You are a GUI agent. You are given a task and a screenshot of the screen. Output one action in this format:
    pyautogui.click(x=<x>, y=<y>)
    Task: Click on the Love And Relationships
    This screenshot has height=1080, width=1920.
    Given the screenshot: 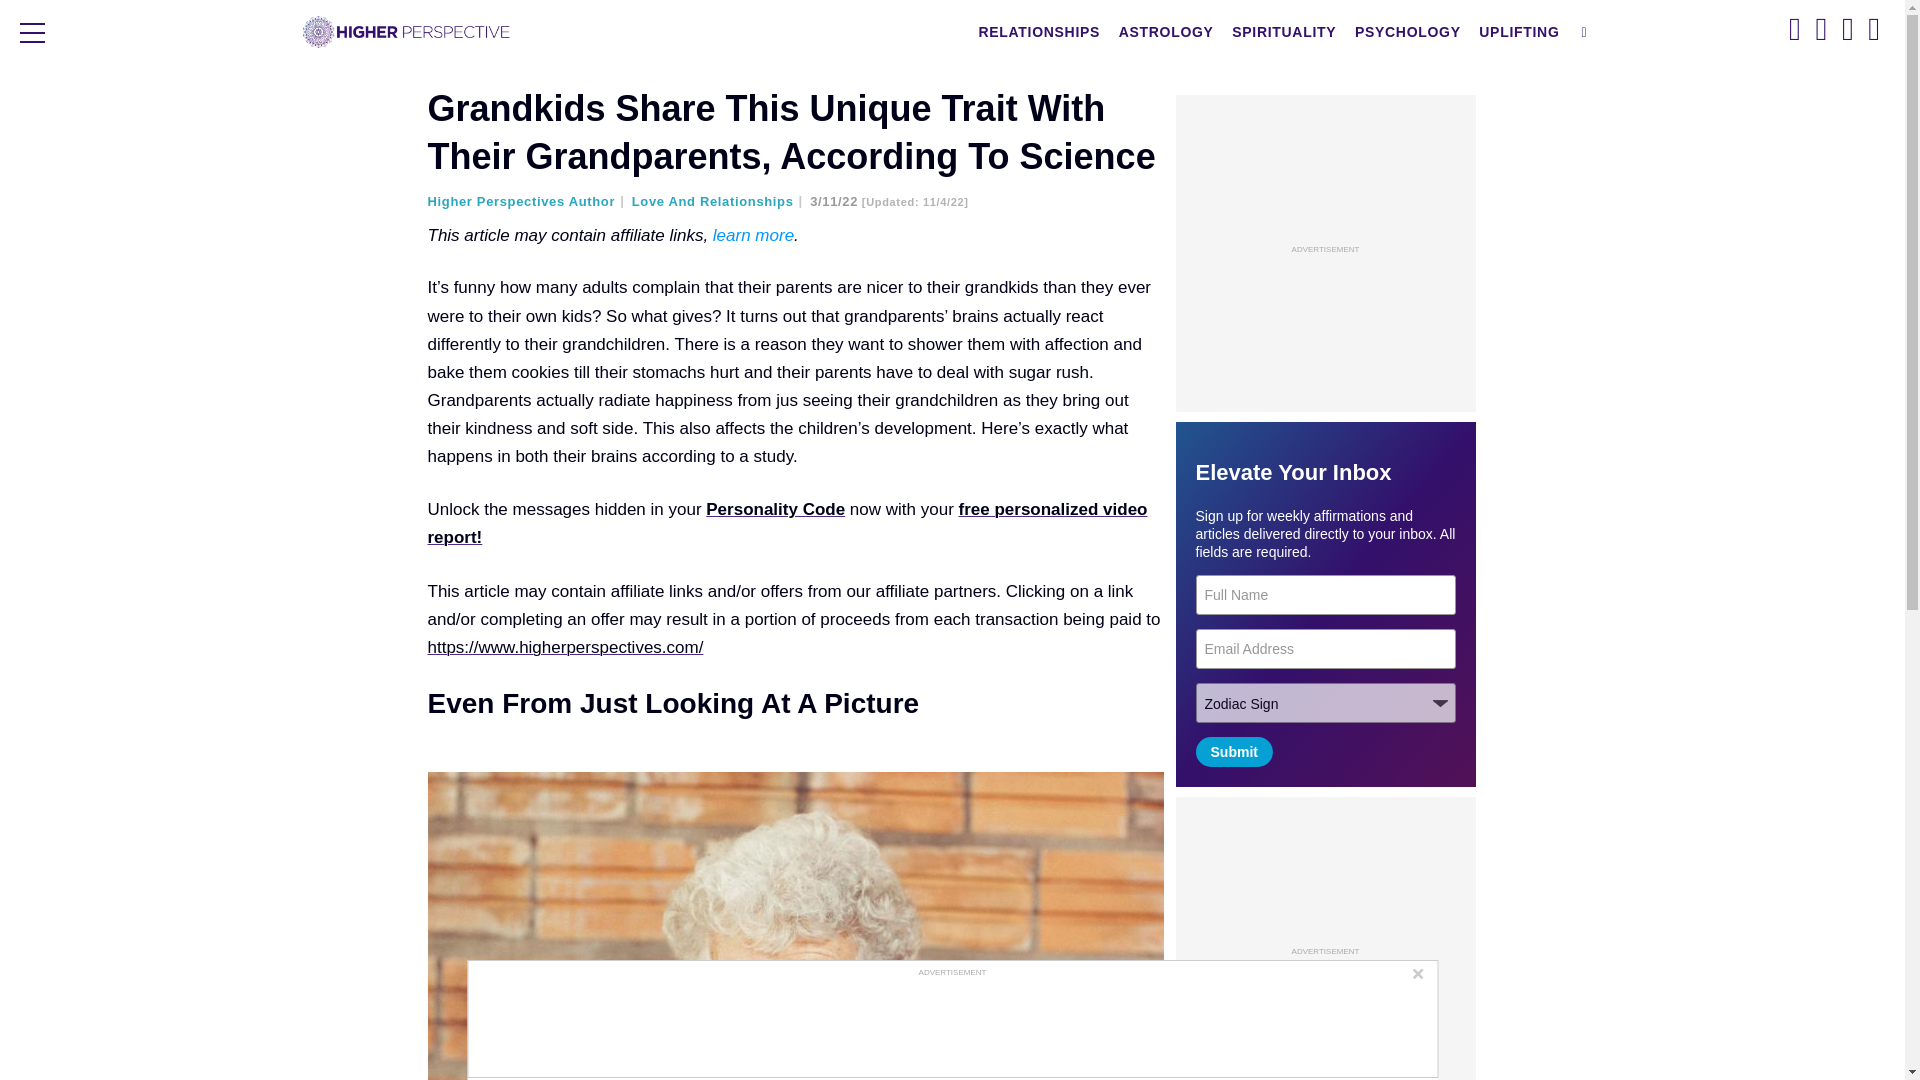 What is the action you would take?
    pyautogui.click(x=718, y=202)
    